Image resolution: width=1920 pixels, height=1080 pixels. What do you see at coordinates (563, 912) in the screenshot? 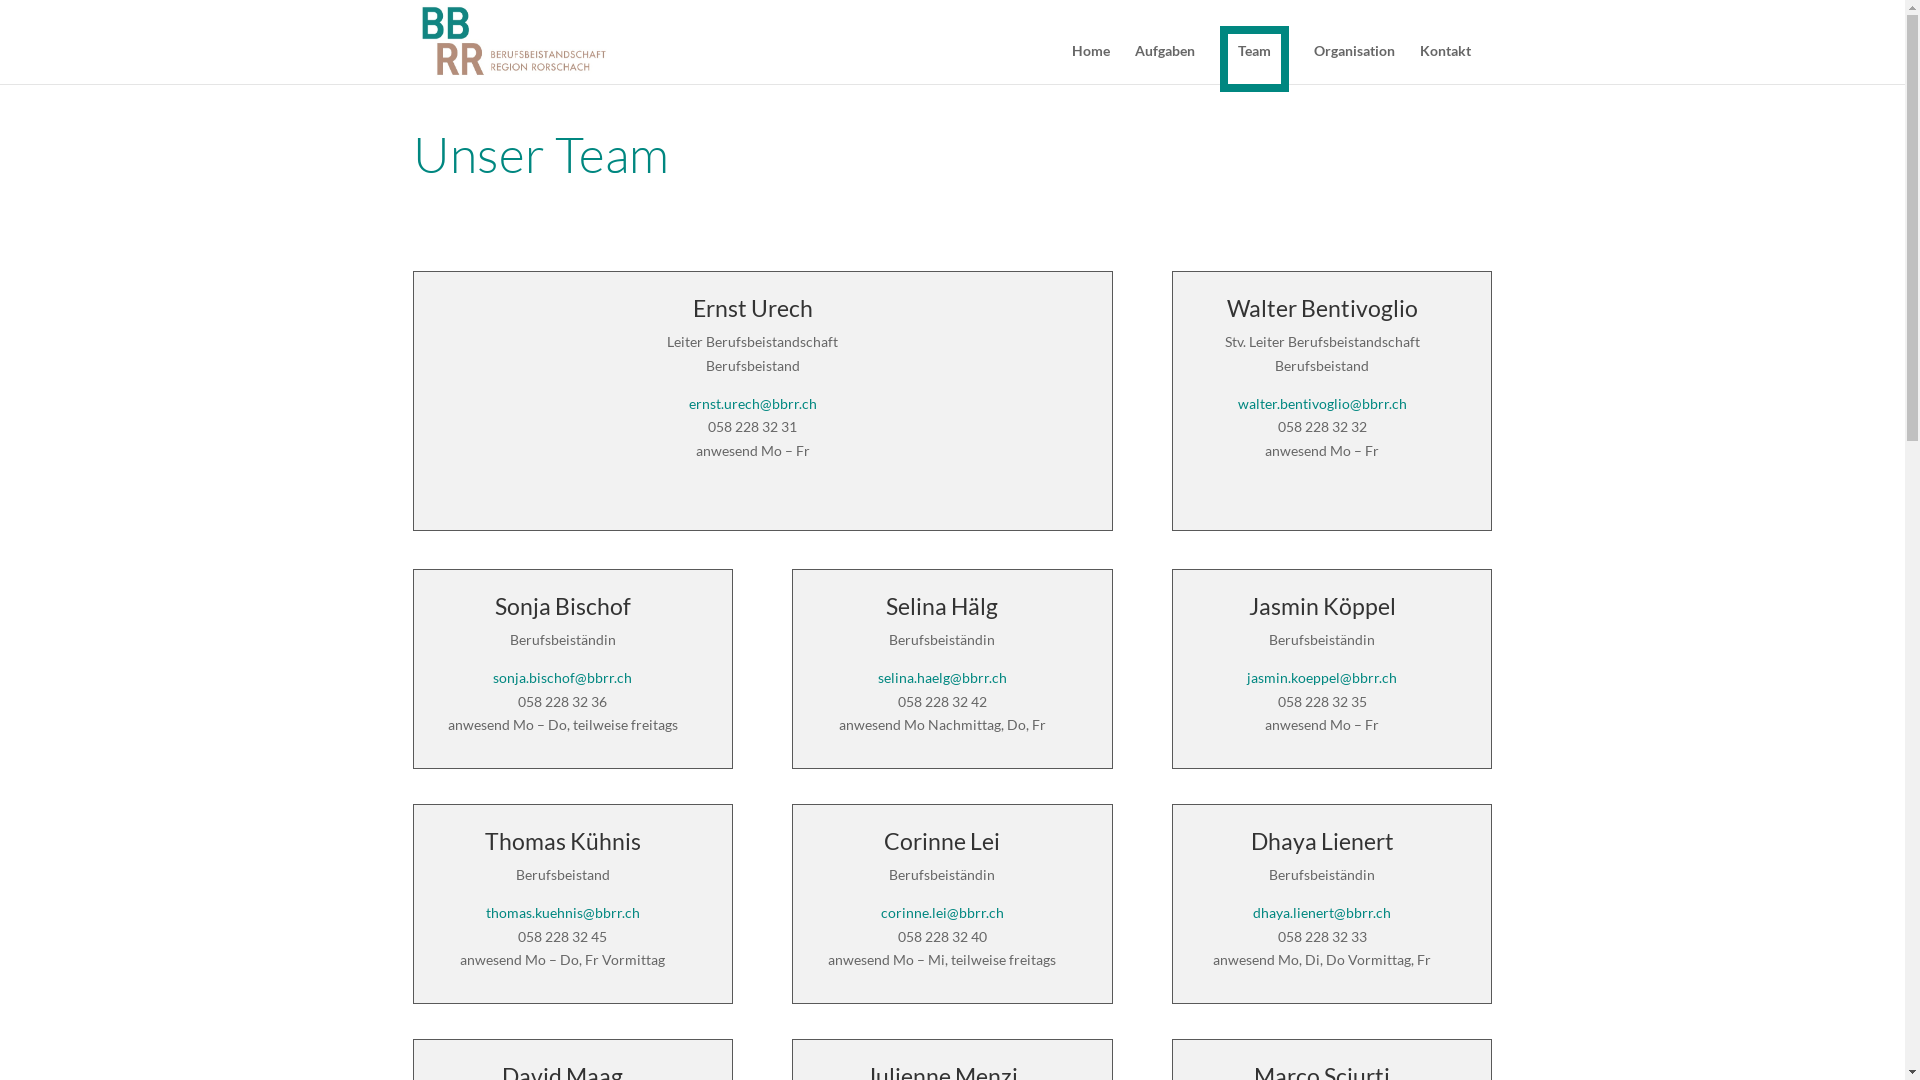
I see `thomas.kuehnis@bbrr.ch` at bounding box center [563, 912].